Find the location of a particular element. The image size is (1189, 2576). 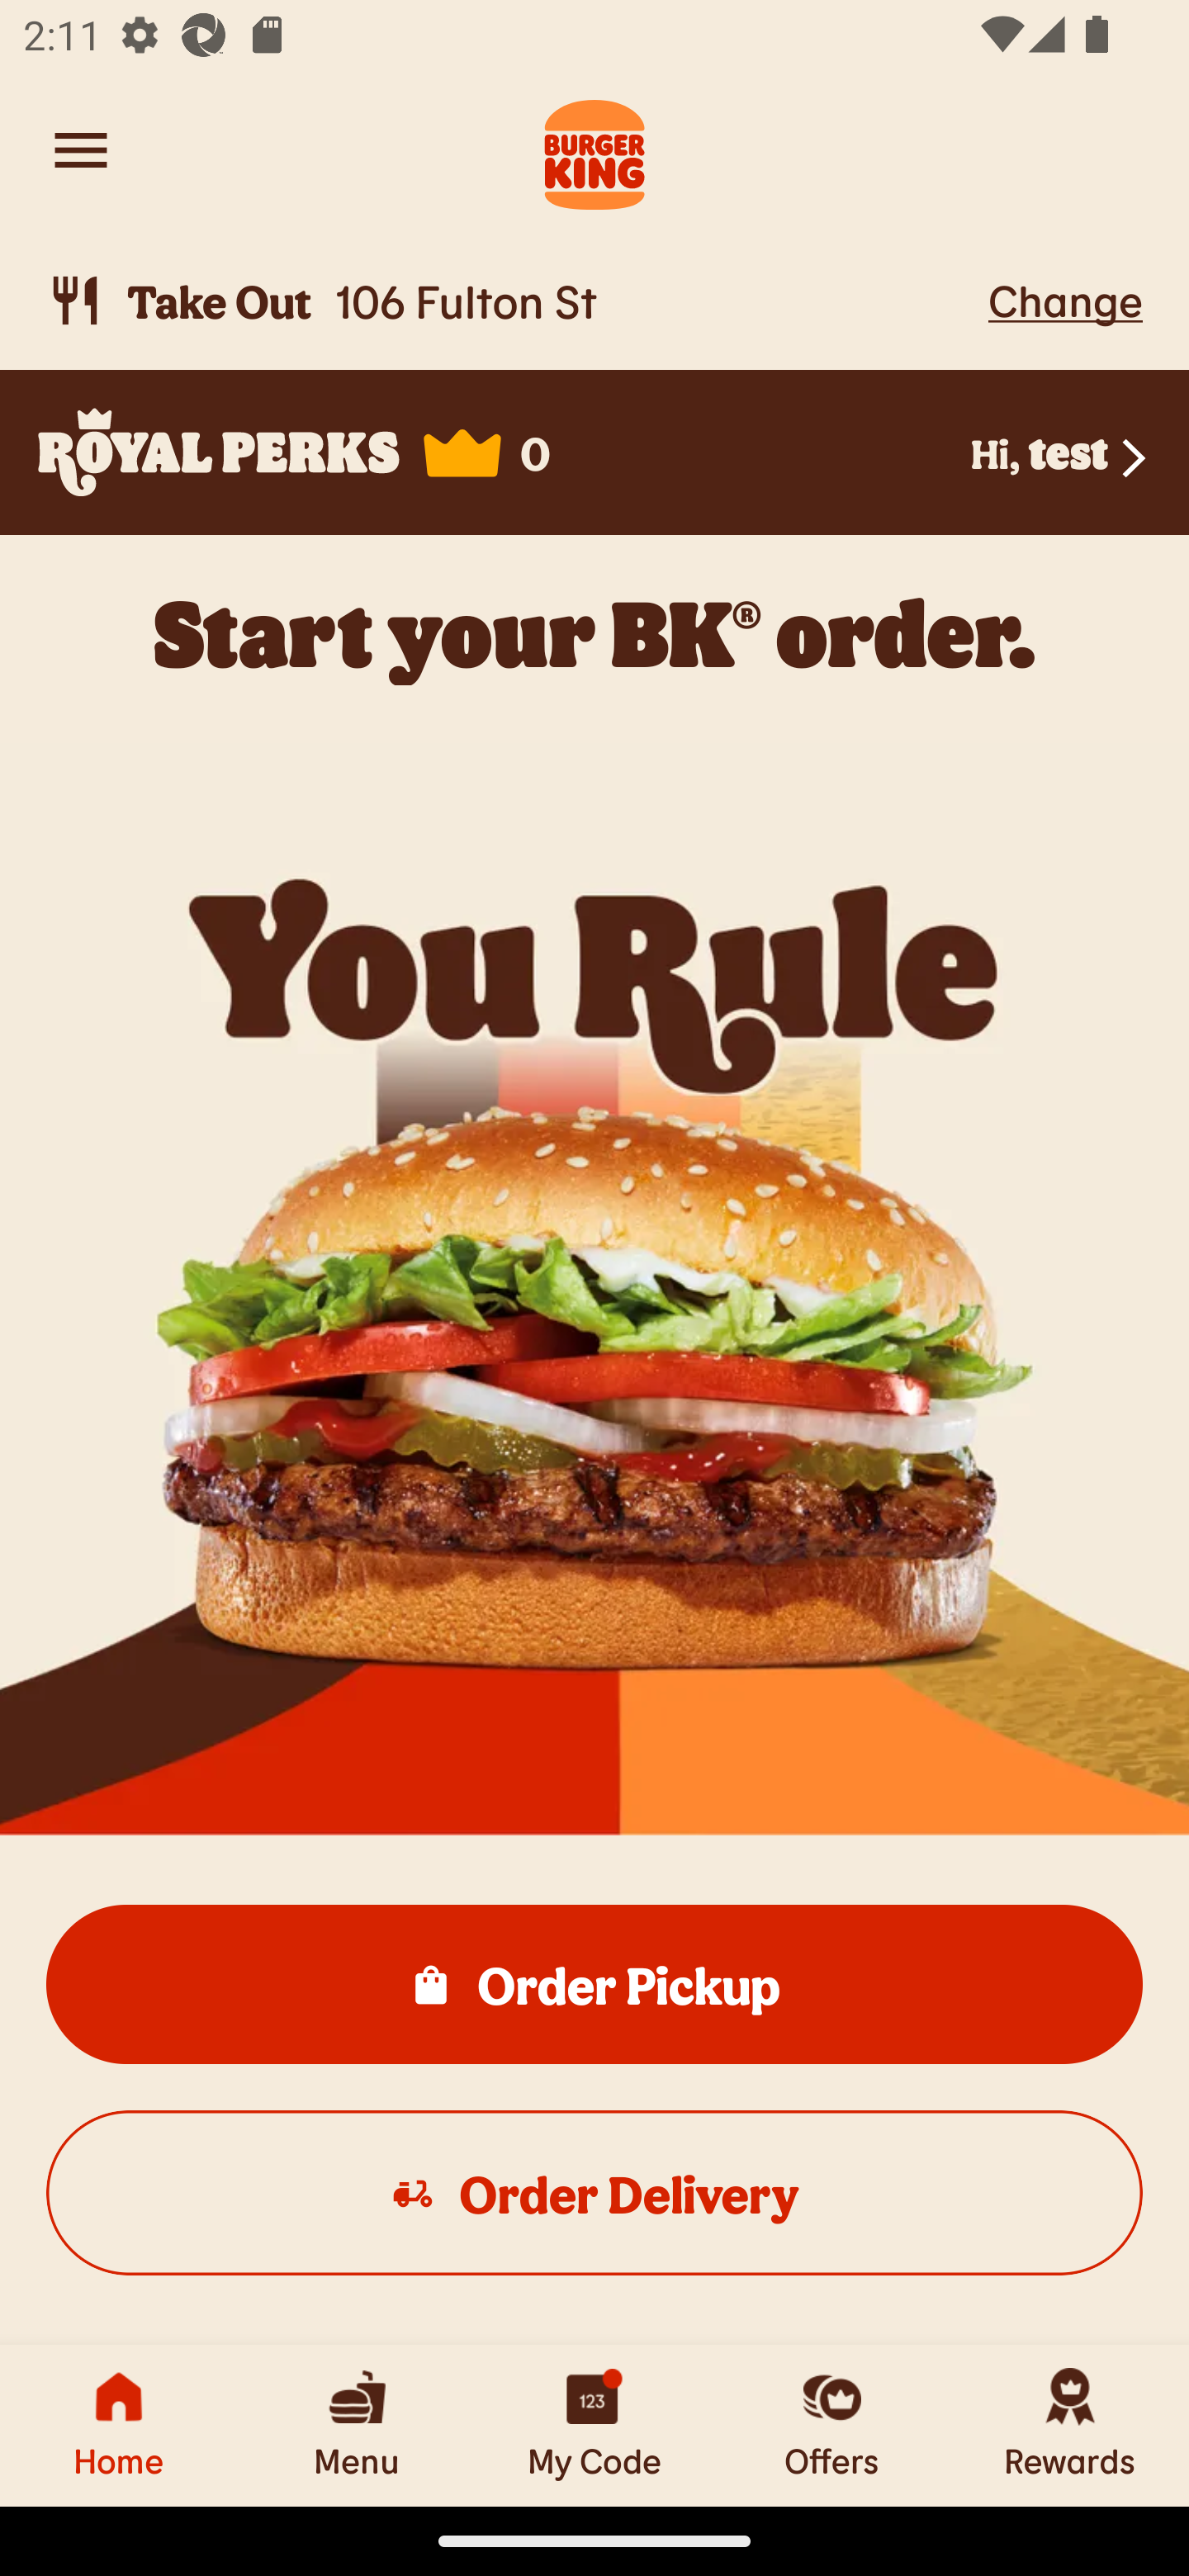

Home is located at coordinates (119, 2425).